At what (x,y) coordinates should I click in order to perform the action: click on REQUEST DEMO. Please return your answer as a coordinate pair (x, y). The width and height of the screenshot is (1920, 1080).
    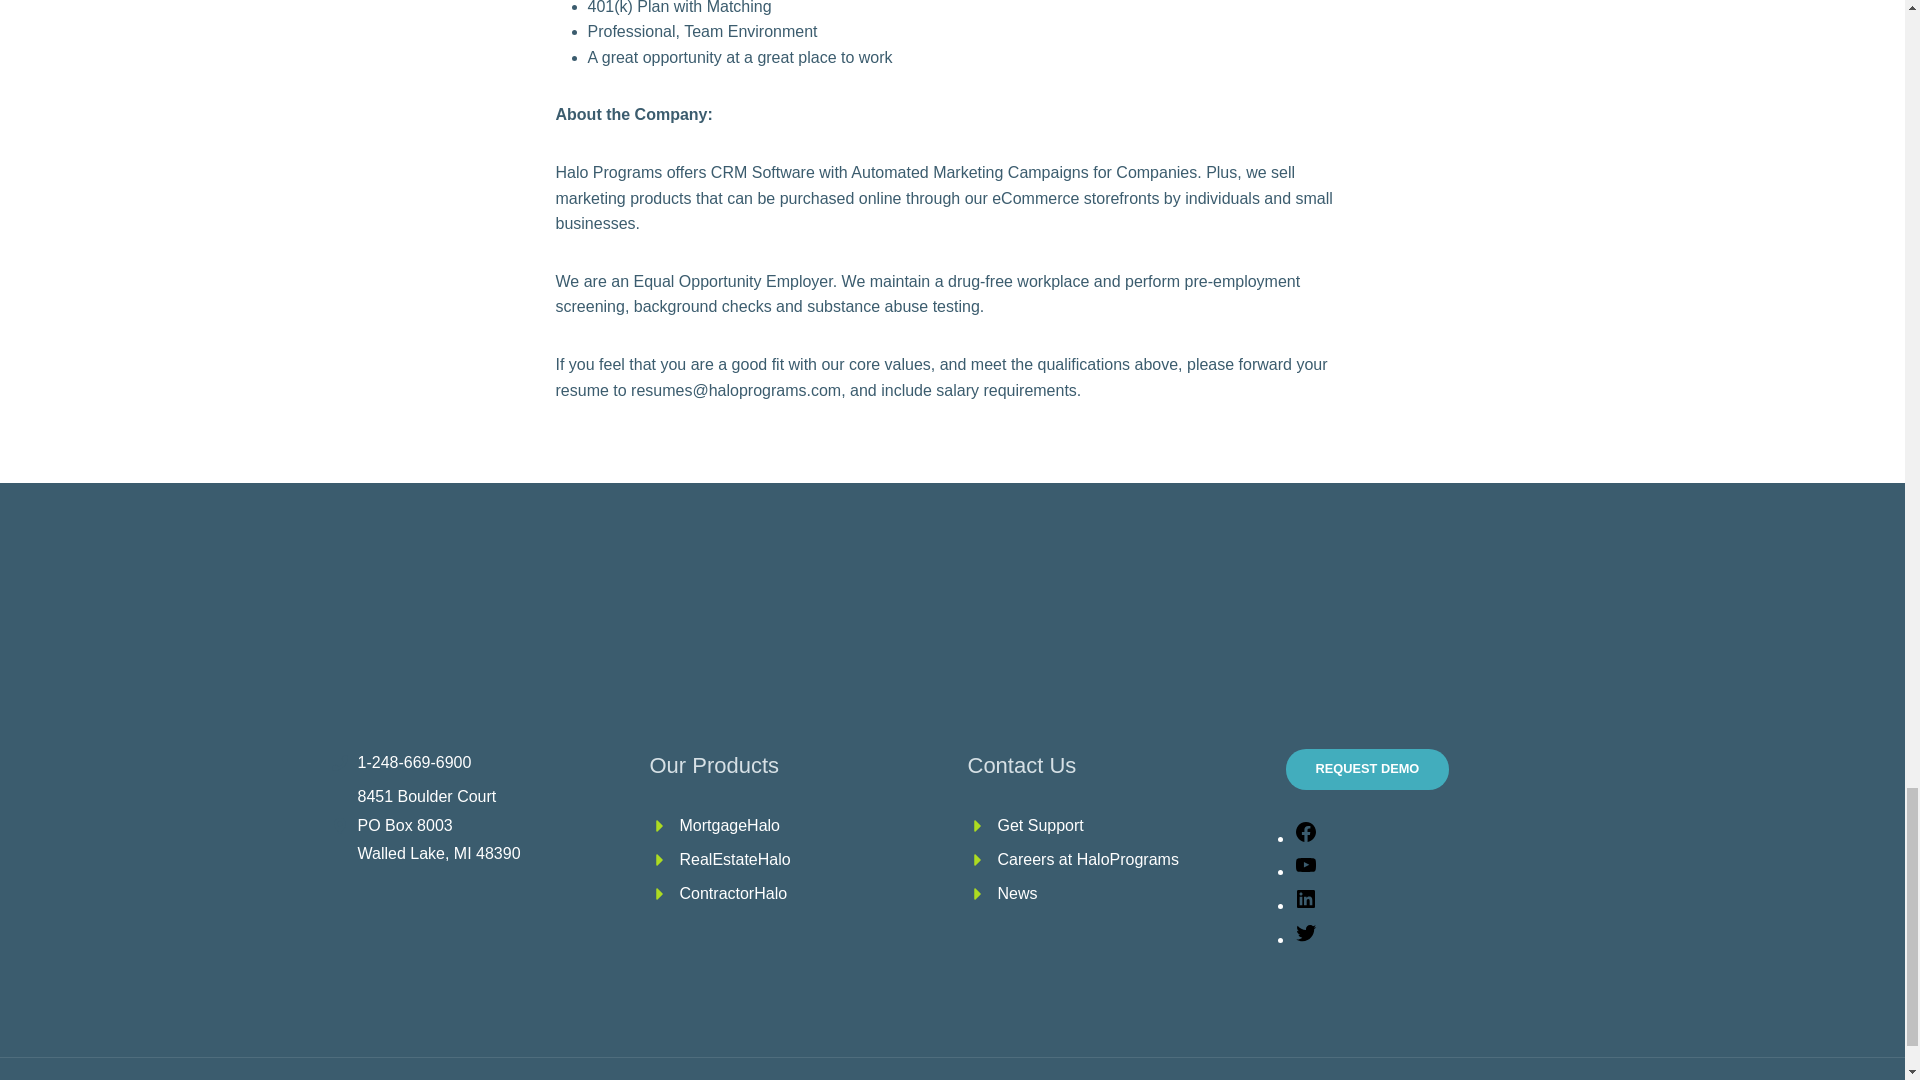
    Looking at the image, I should click on (1368, 769).